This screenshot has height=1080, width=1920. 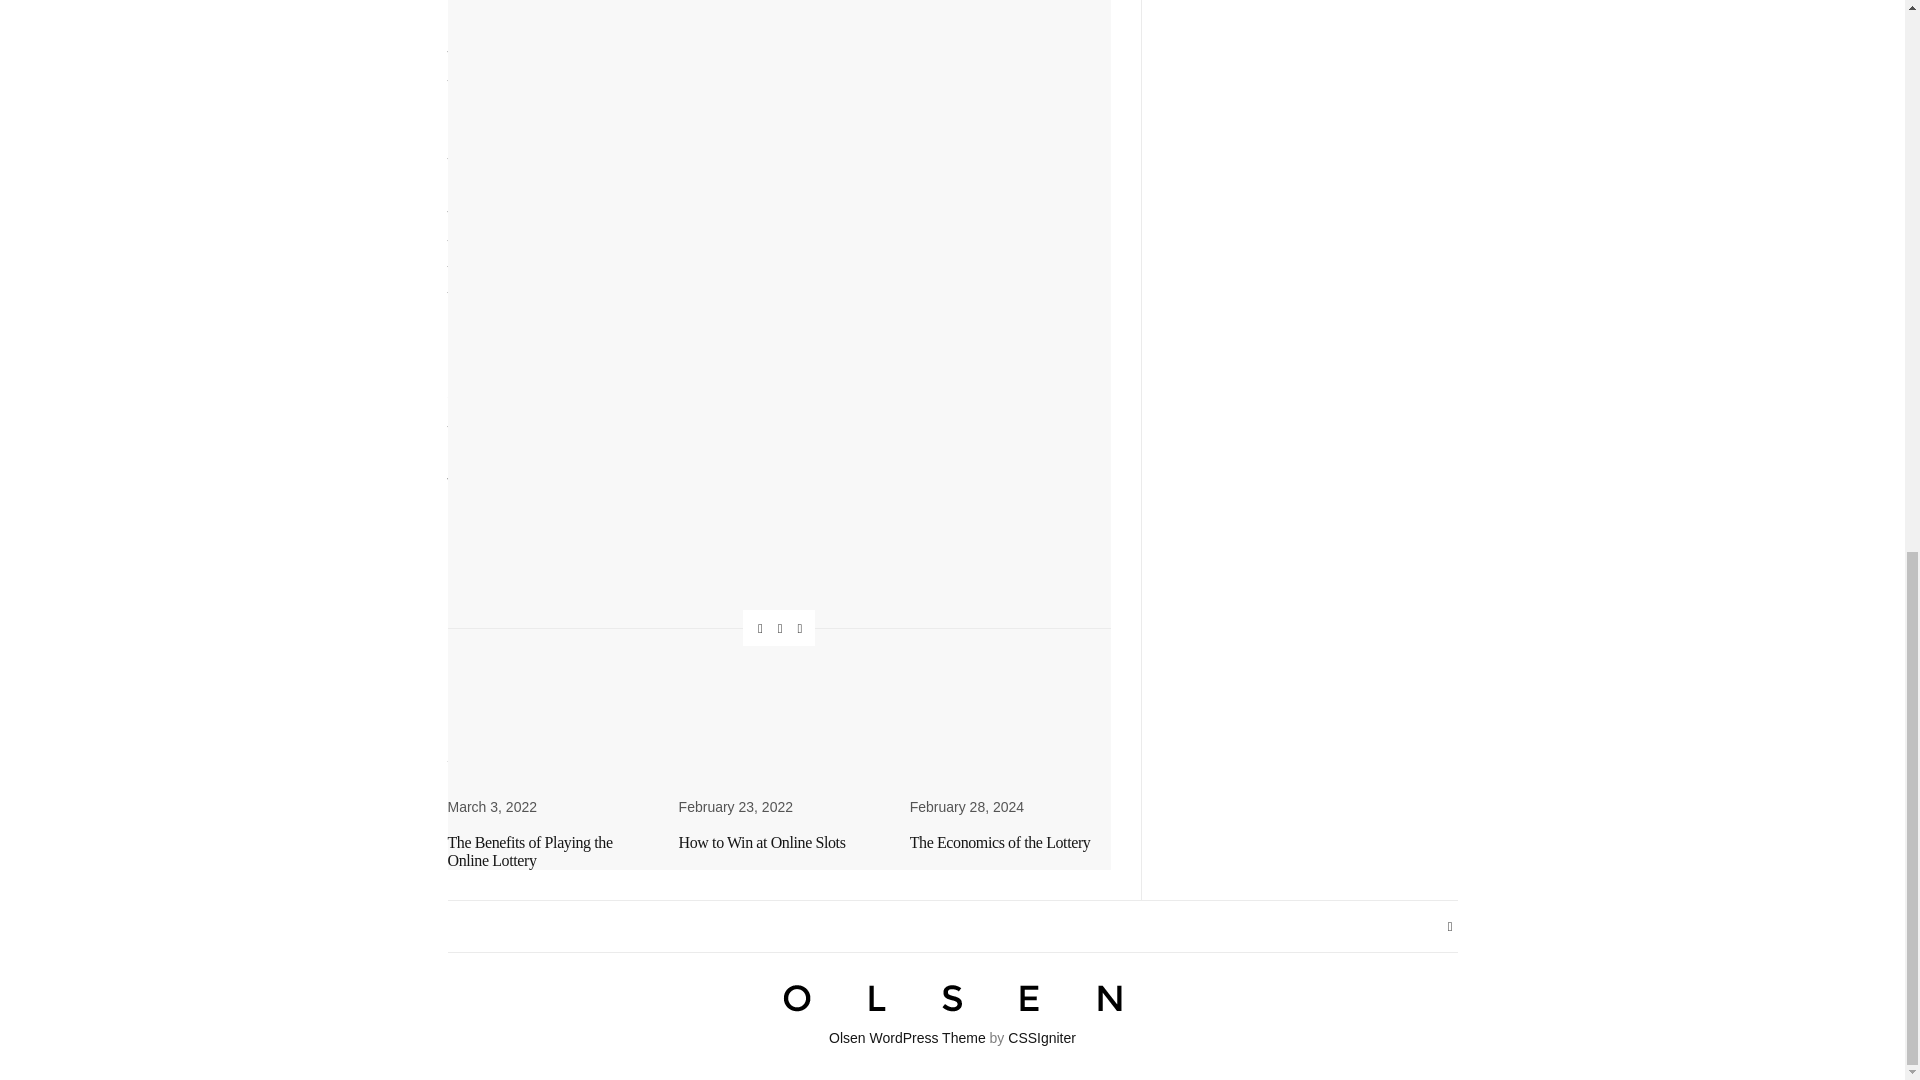 I want to click on CSSIgniter, so click(x=1042, y=1038).